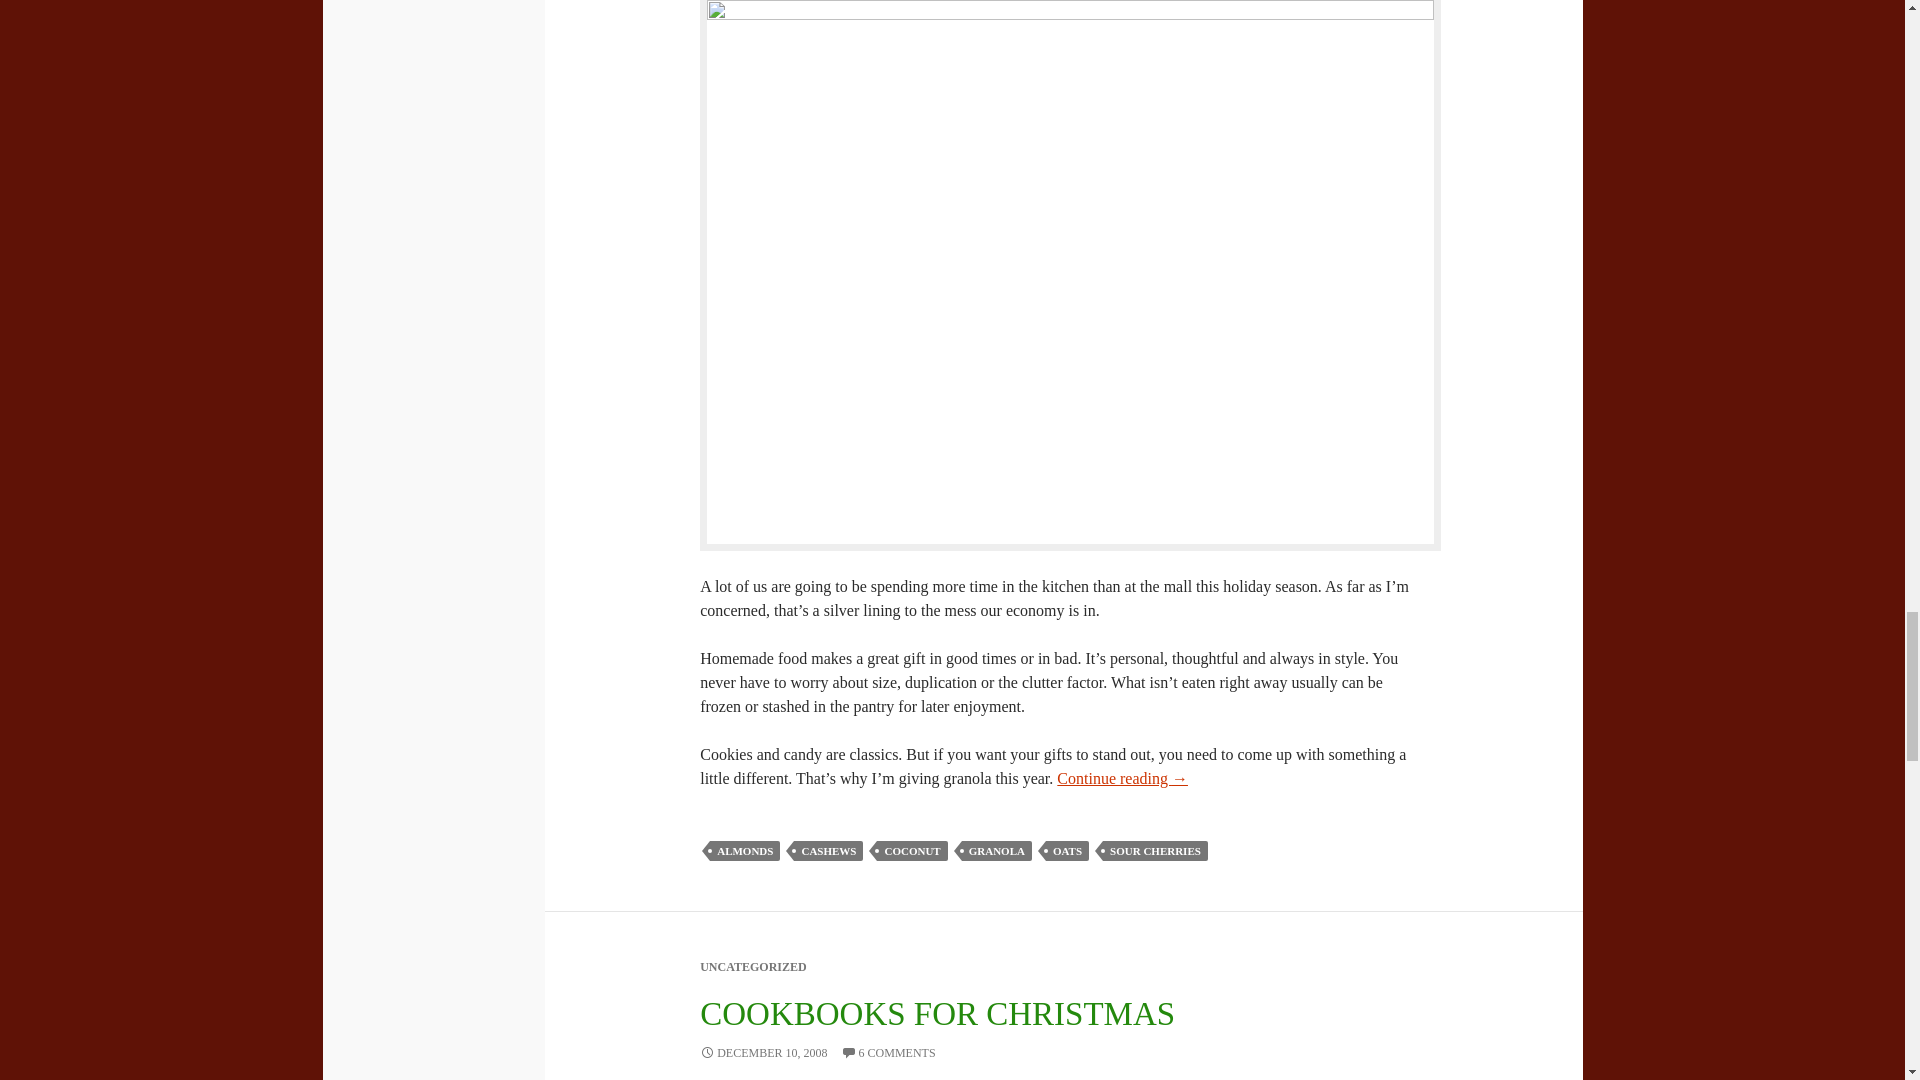  Describe the element at coordinates (996, 850) in the screenshot. I see `GRANOLA` at that location.